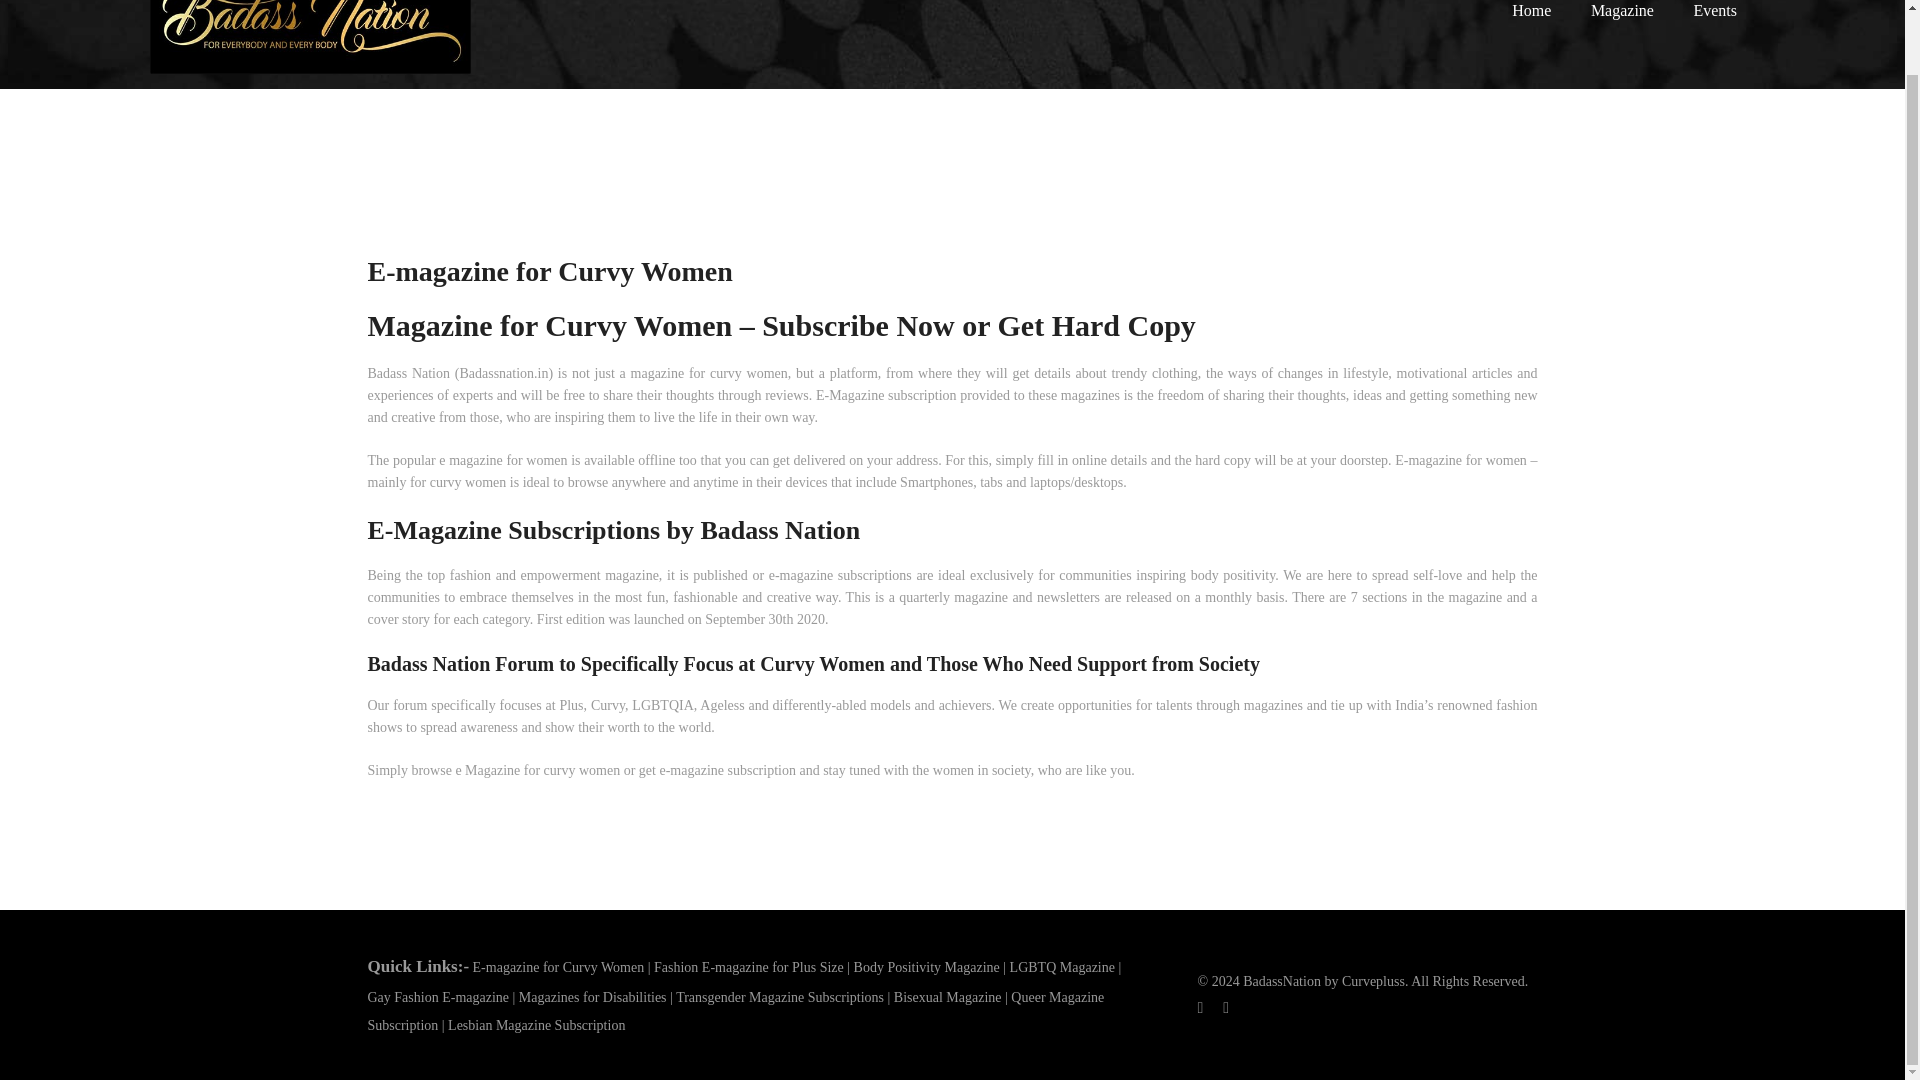  I want to click on Lesbian Magazine Subscription, so click(536, 958).